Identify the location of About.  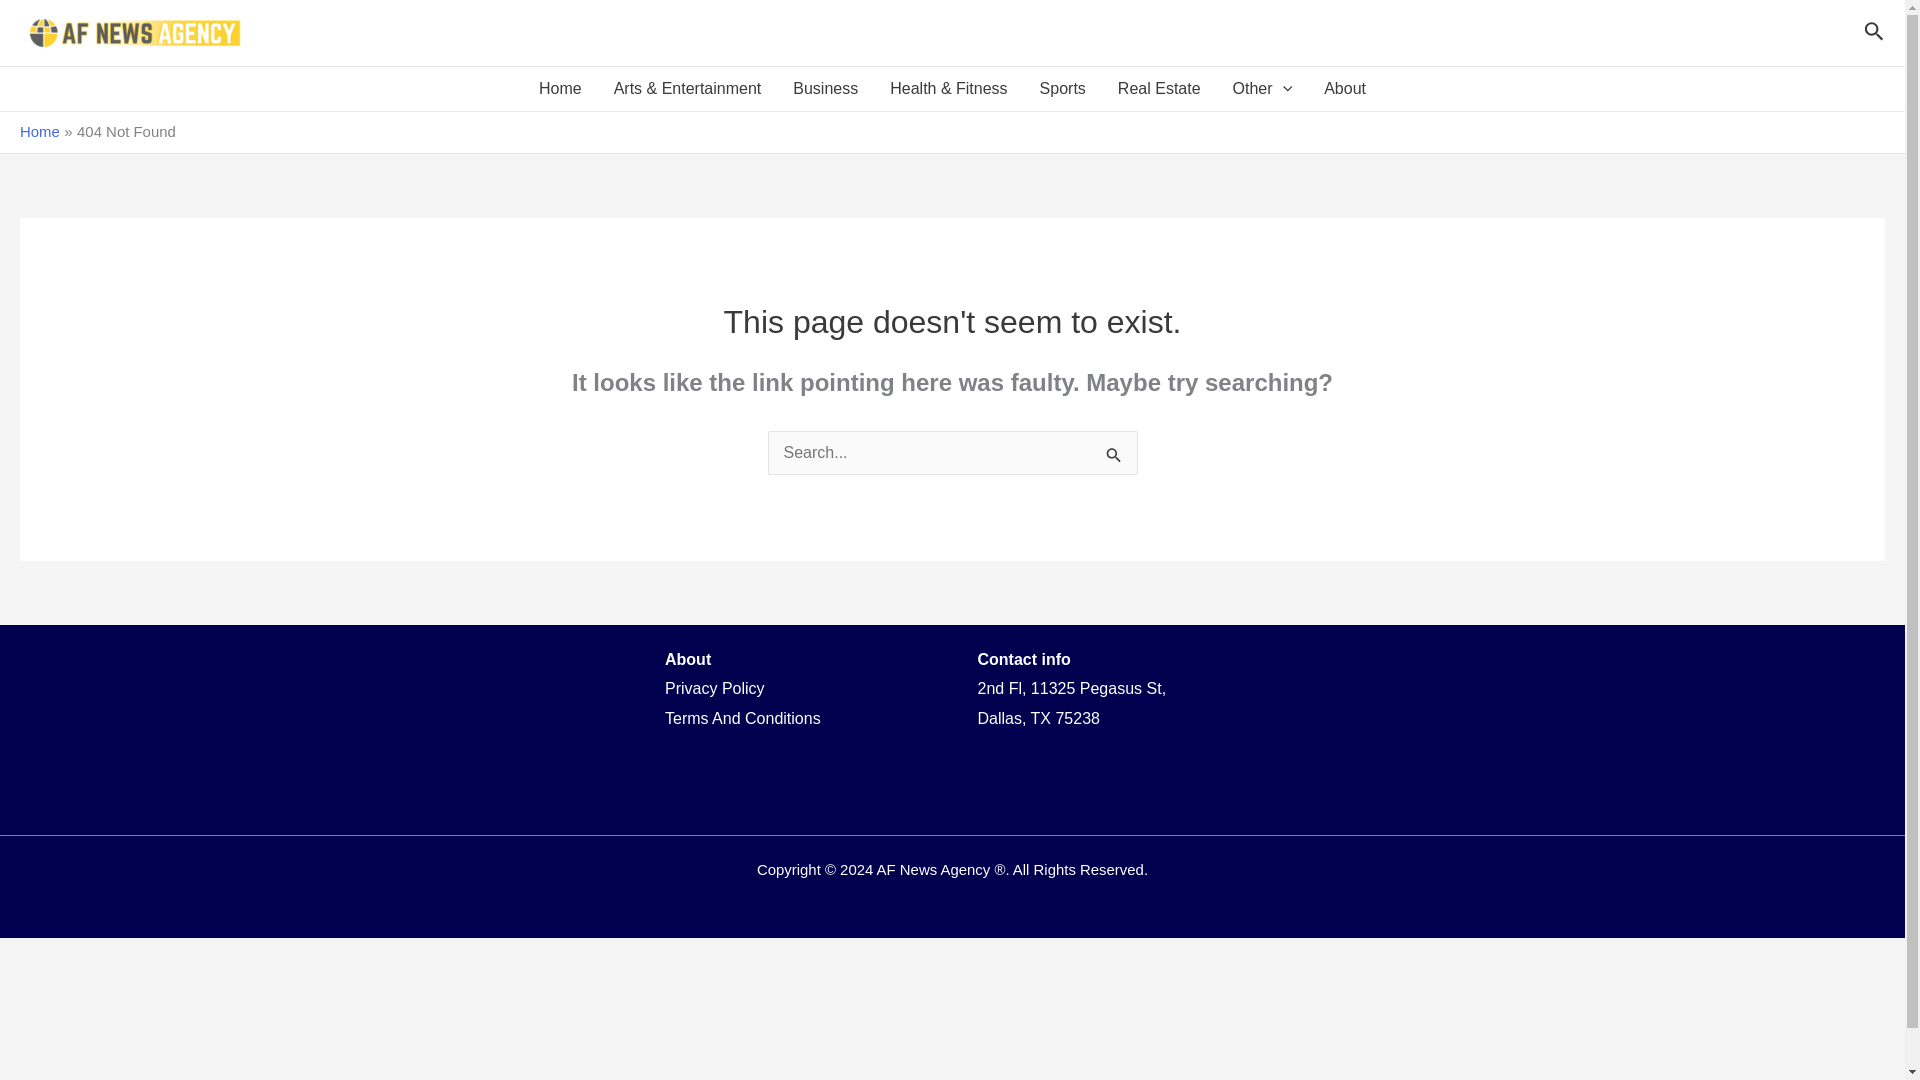
(1344, 88).